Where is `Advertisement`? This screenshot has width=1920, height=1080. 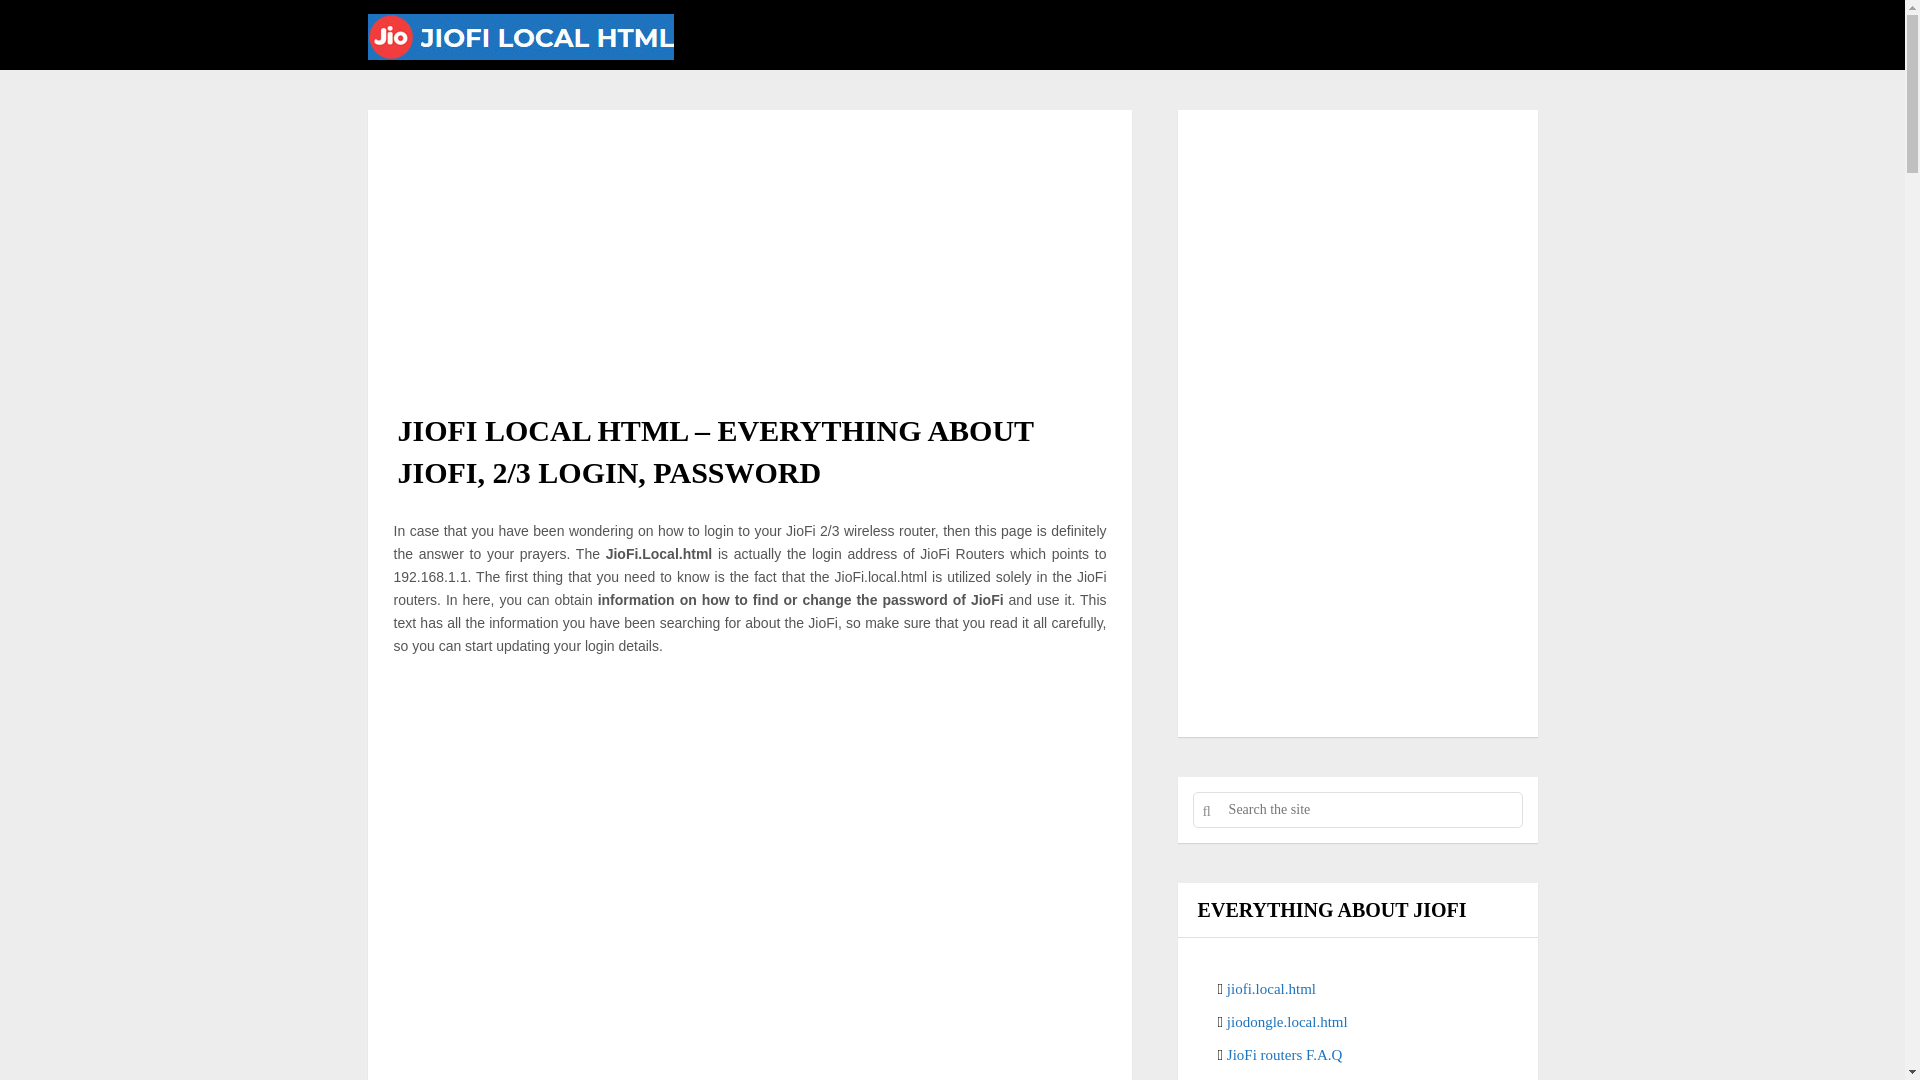
Advertisement is located at coordinates (750, 250).